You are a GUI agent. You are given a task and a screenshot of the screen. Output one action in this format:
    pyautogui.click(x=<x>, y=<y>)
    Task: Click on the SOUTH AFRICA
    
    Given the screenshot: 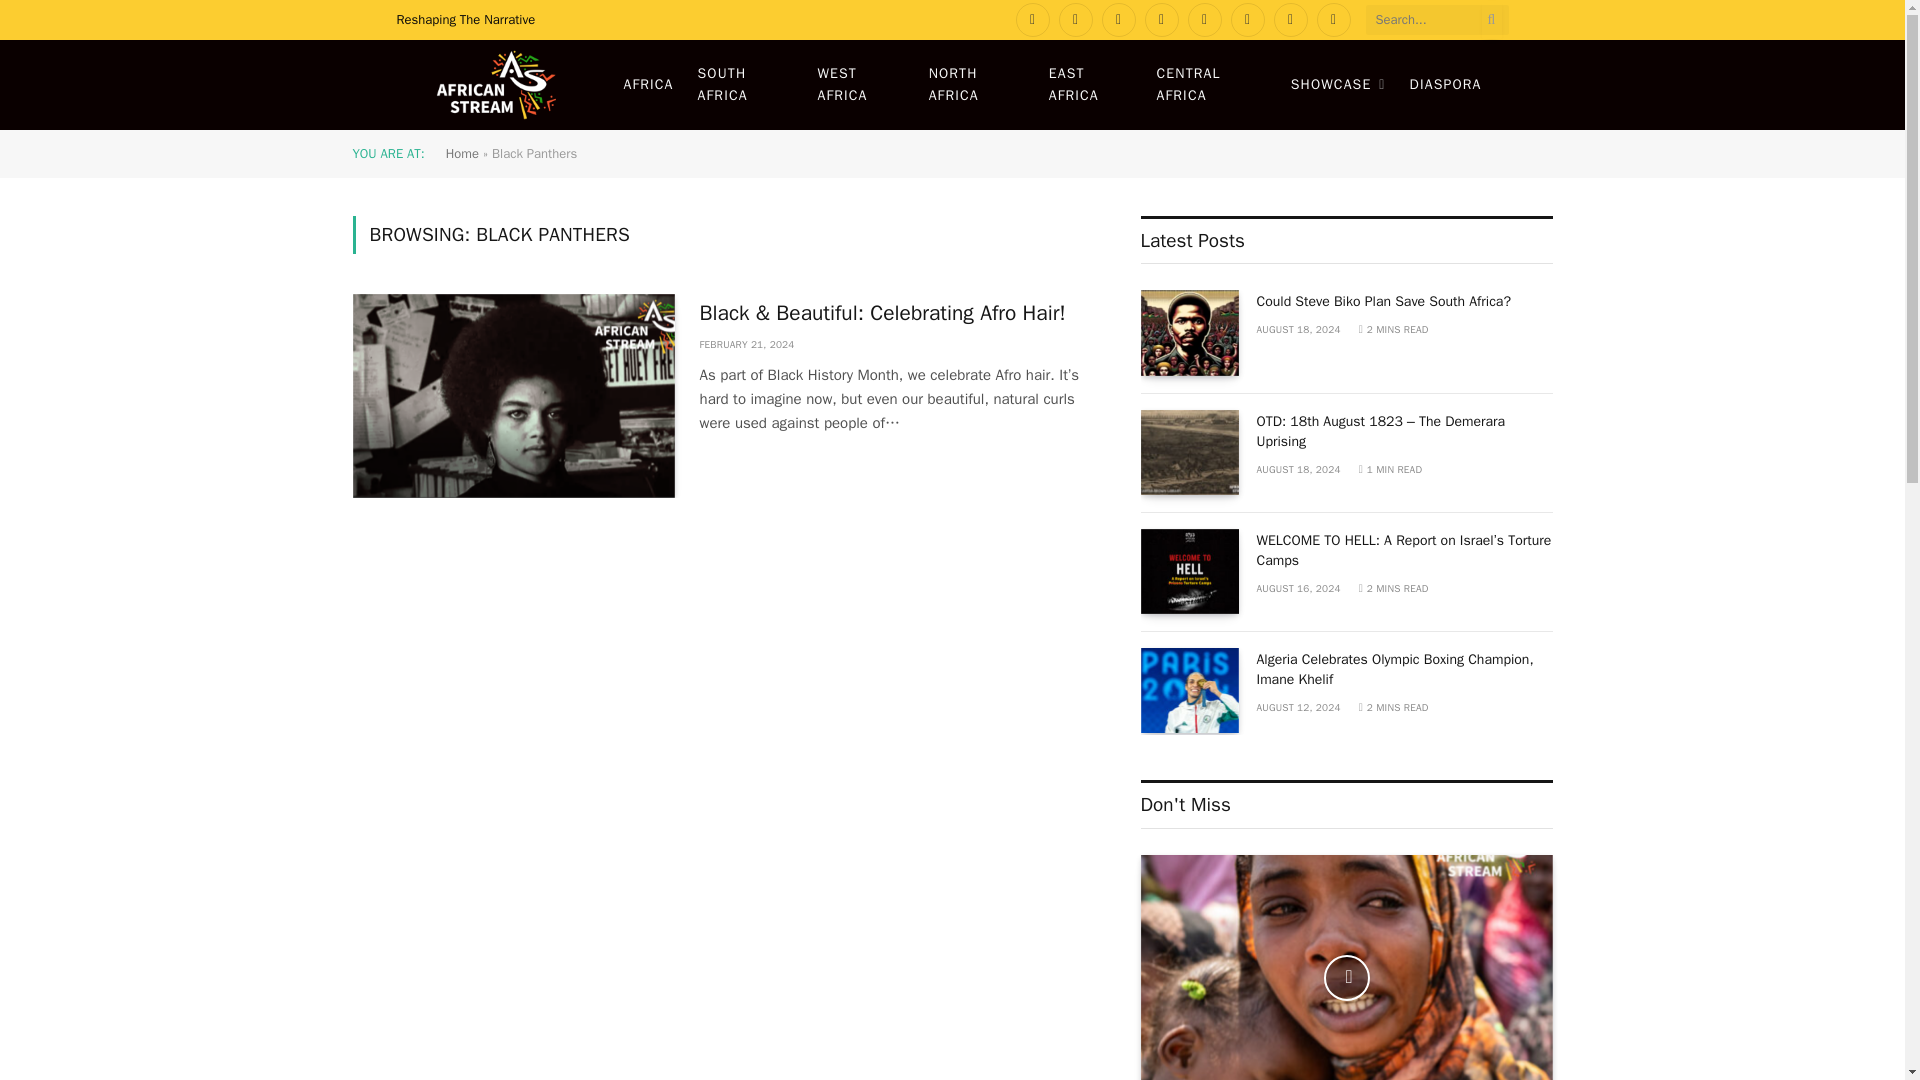 What is the action you would take?
    pyautogui.click(x=746, y=84)
    